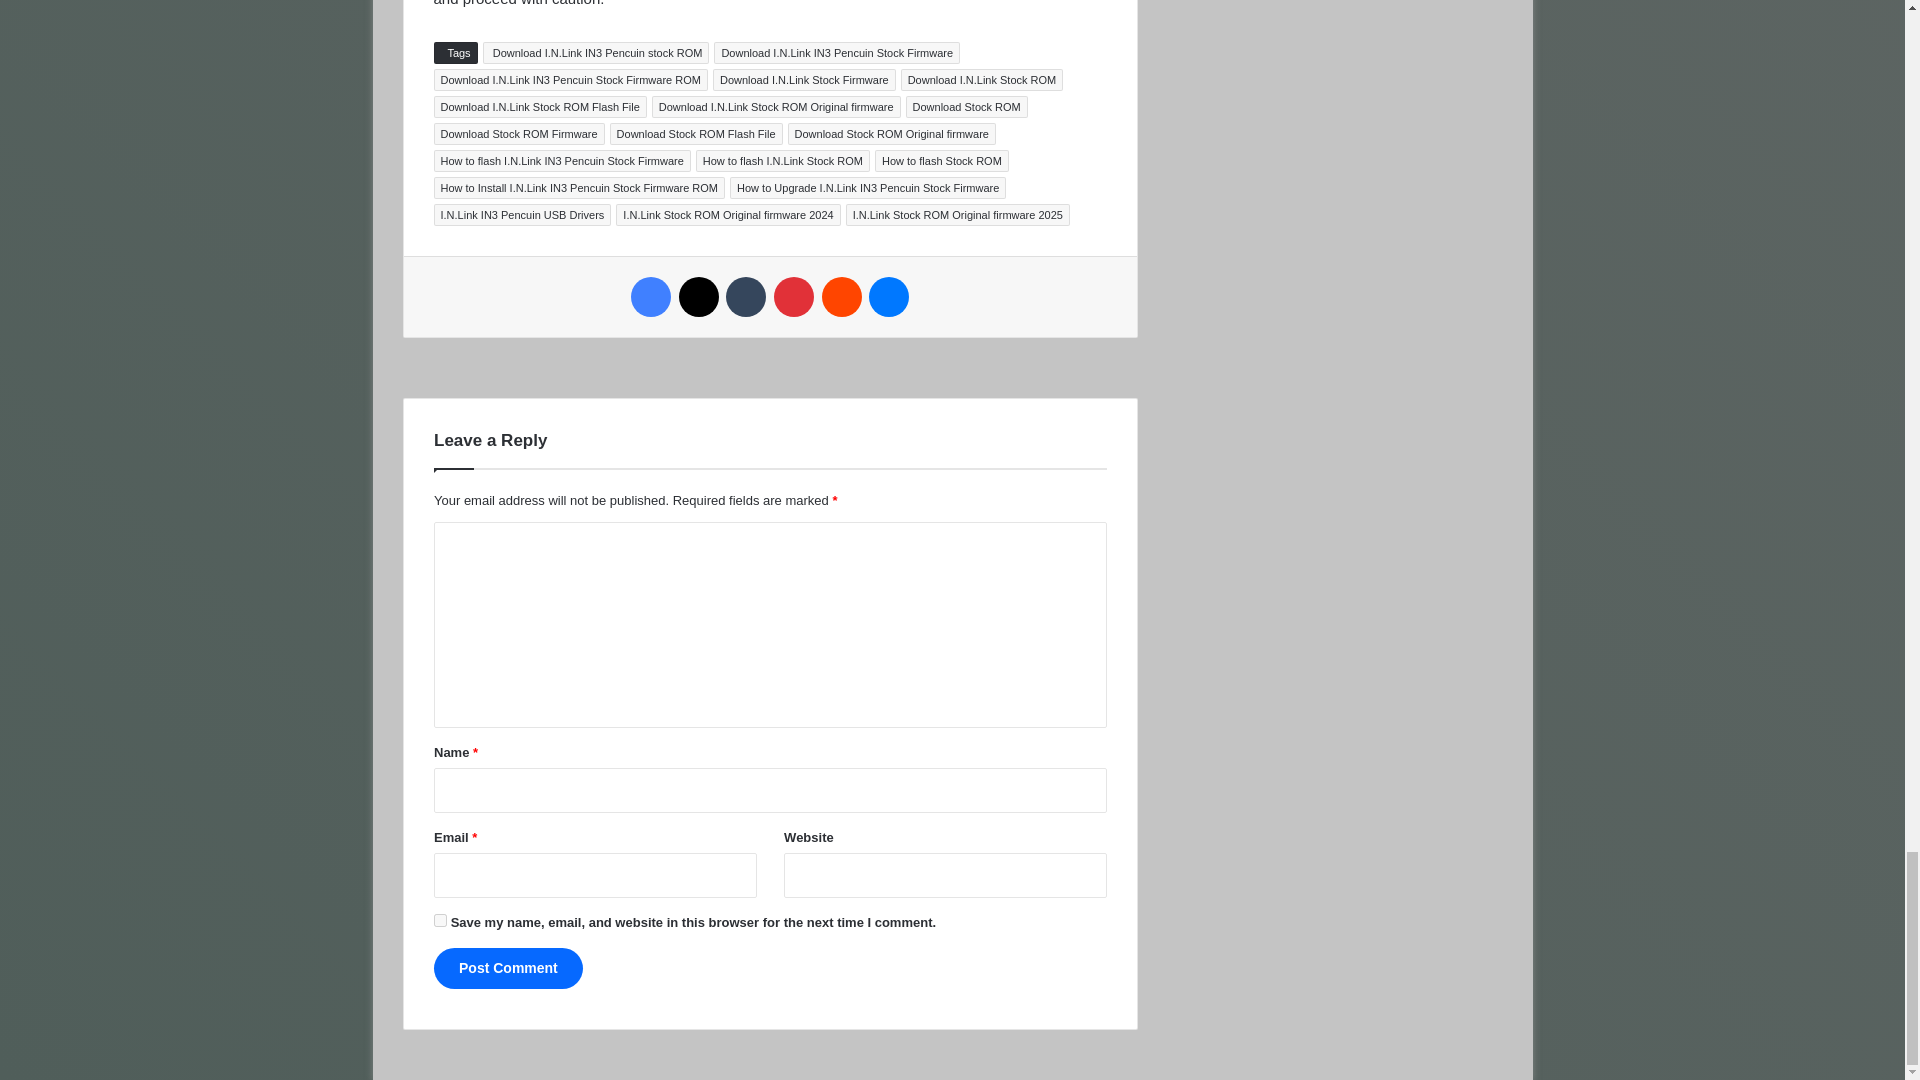 Image resolution: width=1920 pixels, height=1080 pixels. Describe the element at coordinates (842, 296) in the screenshot. I see `Reddit` at that location.